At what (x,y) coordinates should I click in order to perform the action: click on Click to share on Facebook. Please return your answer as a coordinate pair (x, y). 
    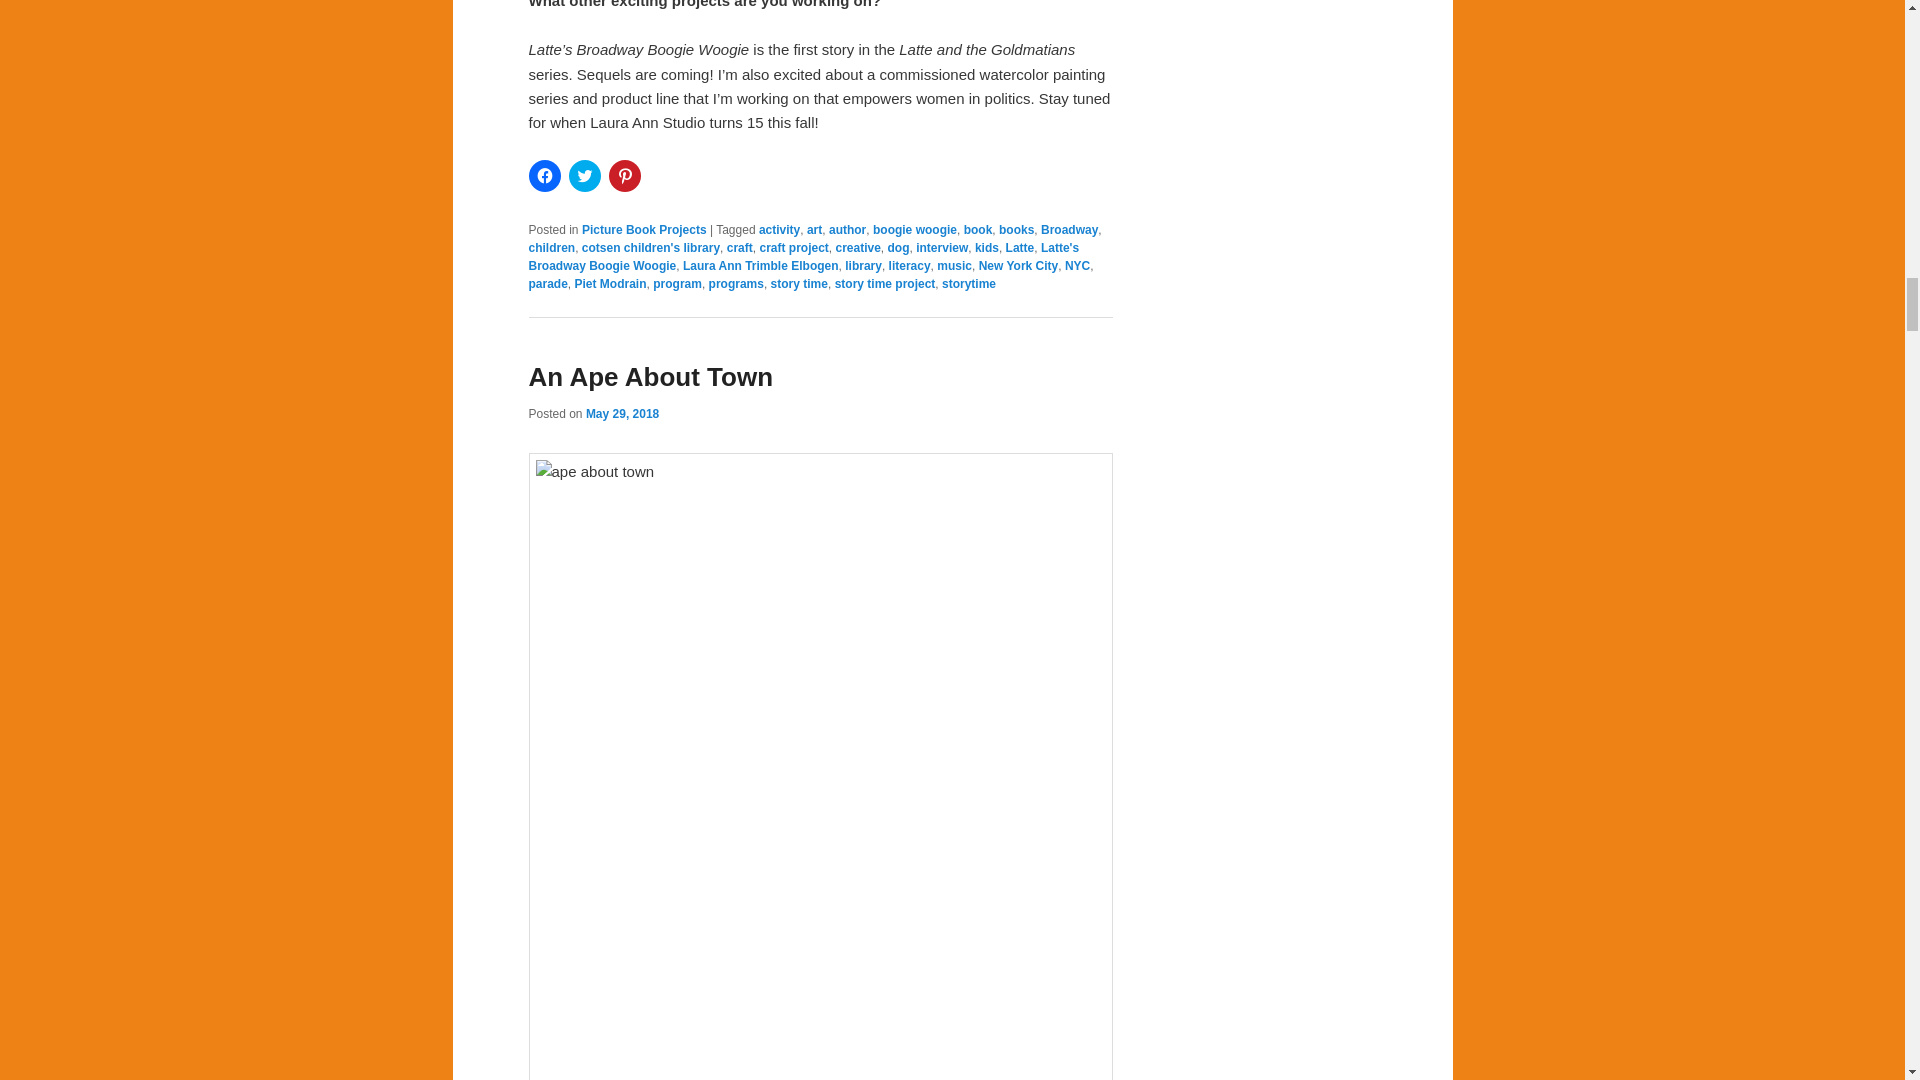
    Looking at the image, I should click on (544, 176).